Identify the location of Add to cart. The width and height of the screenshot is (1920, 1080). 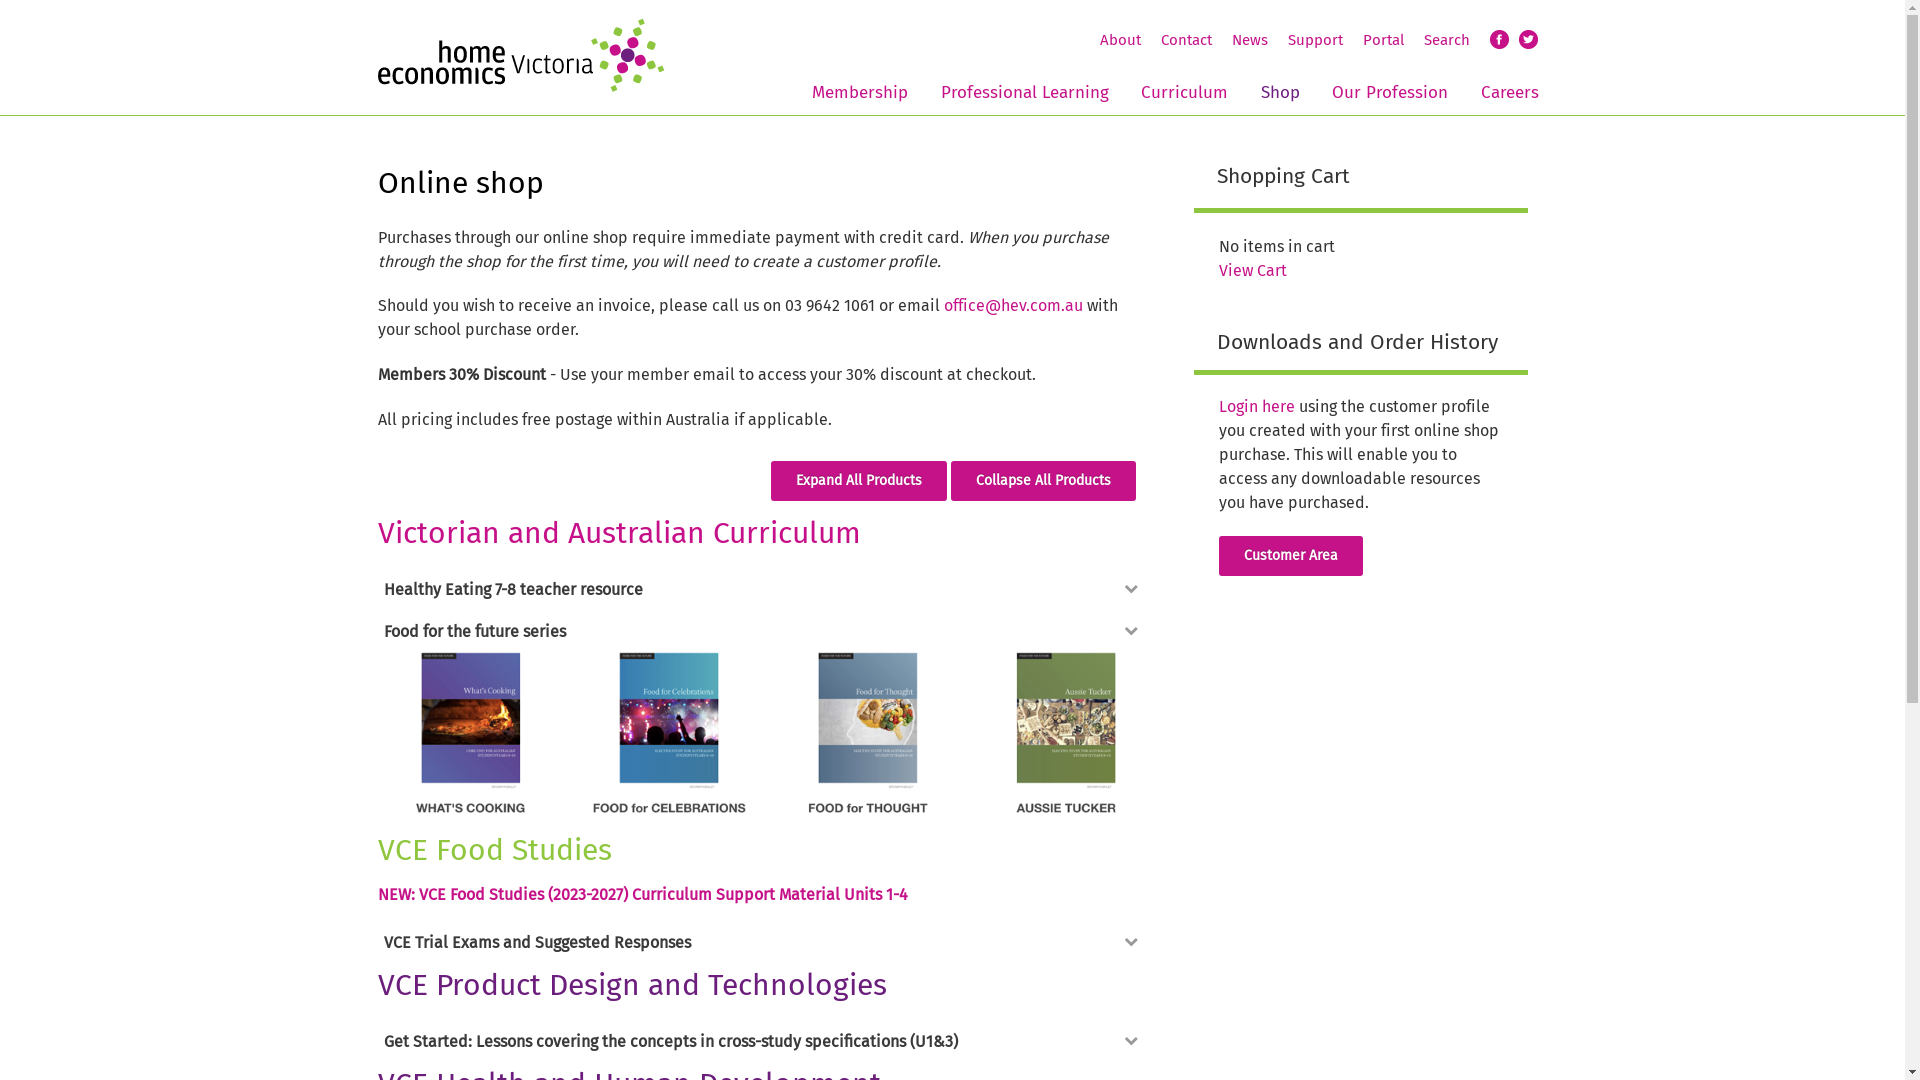
(777, 1051).